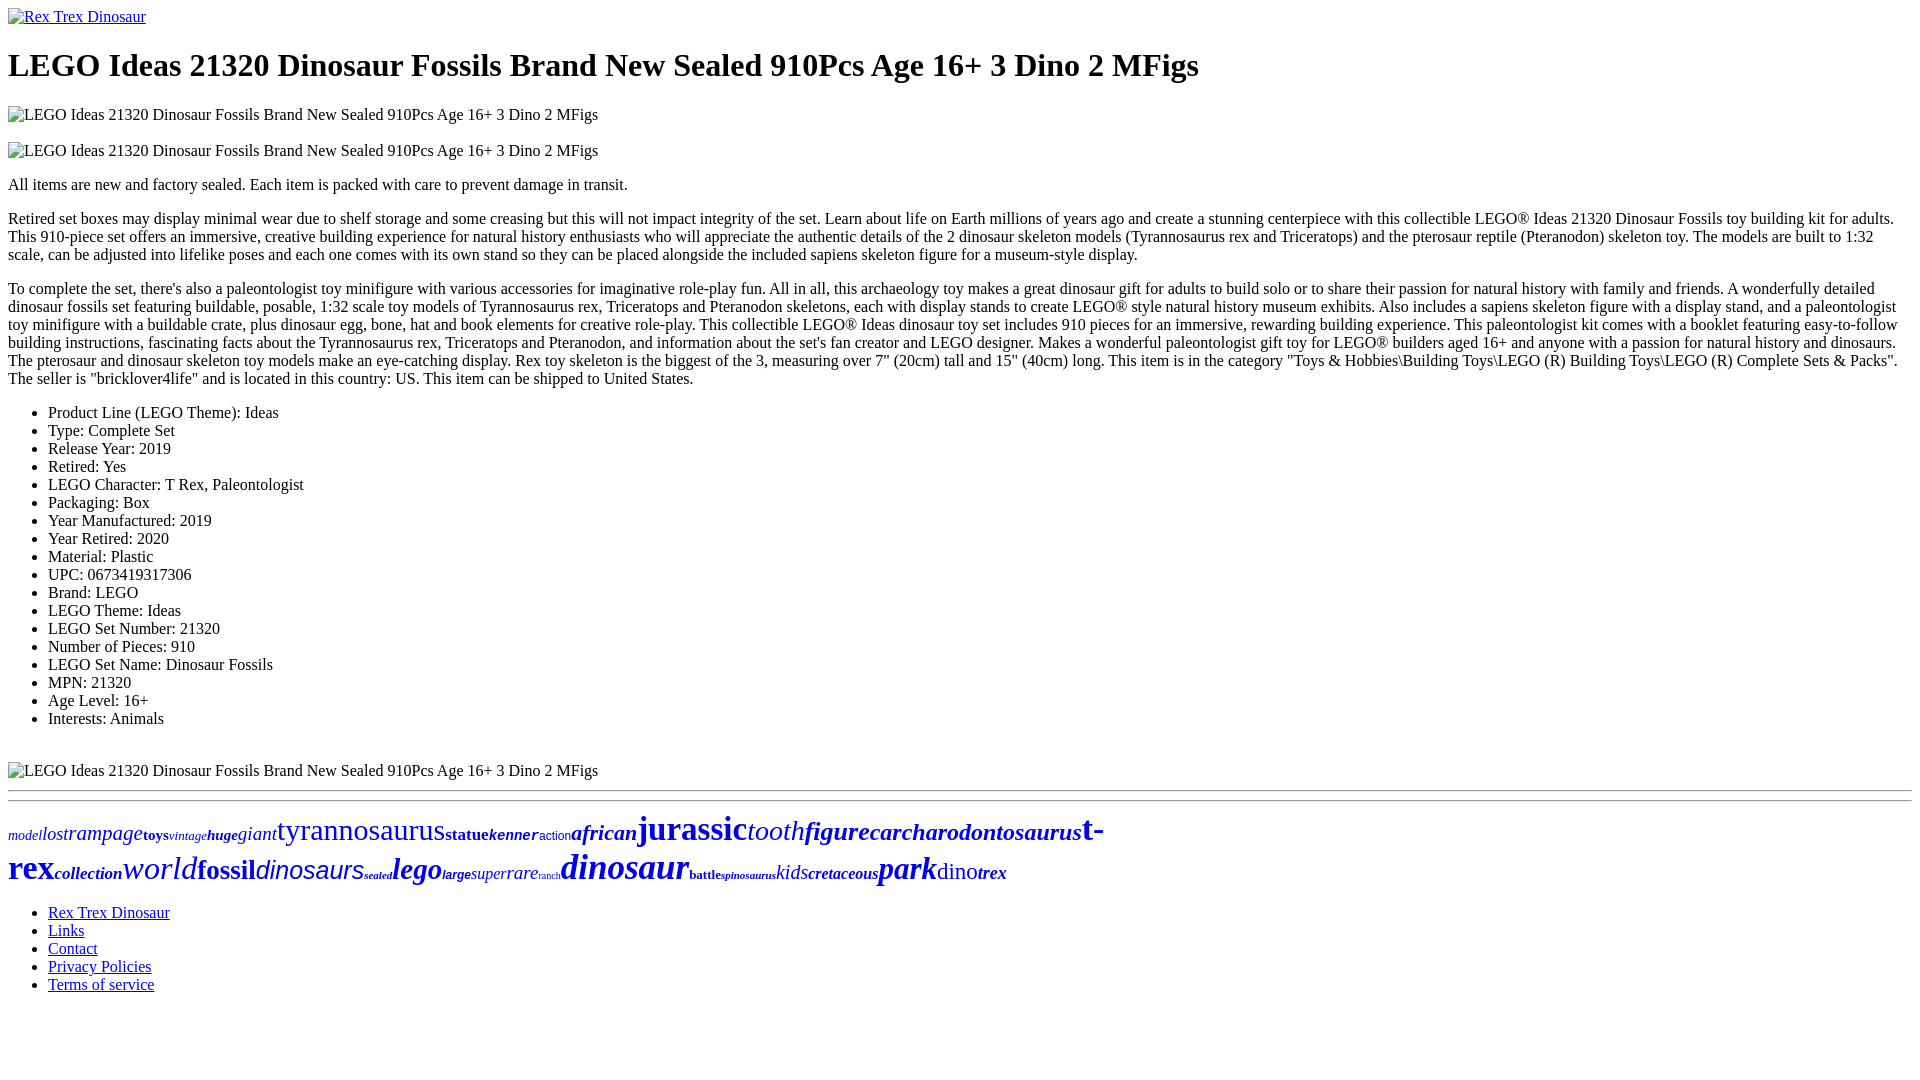 The width and height of the screenshot is (1920, 1080). I want to click on kenner, so click(514, 836).